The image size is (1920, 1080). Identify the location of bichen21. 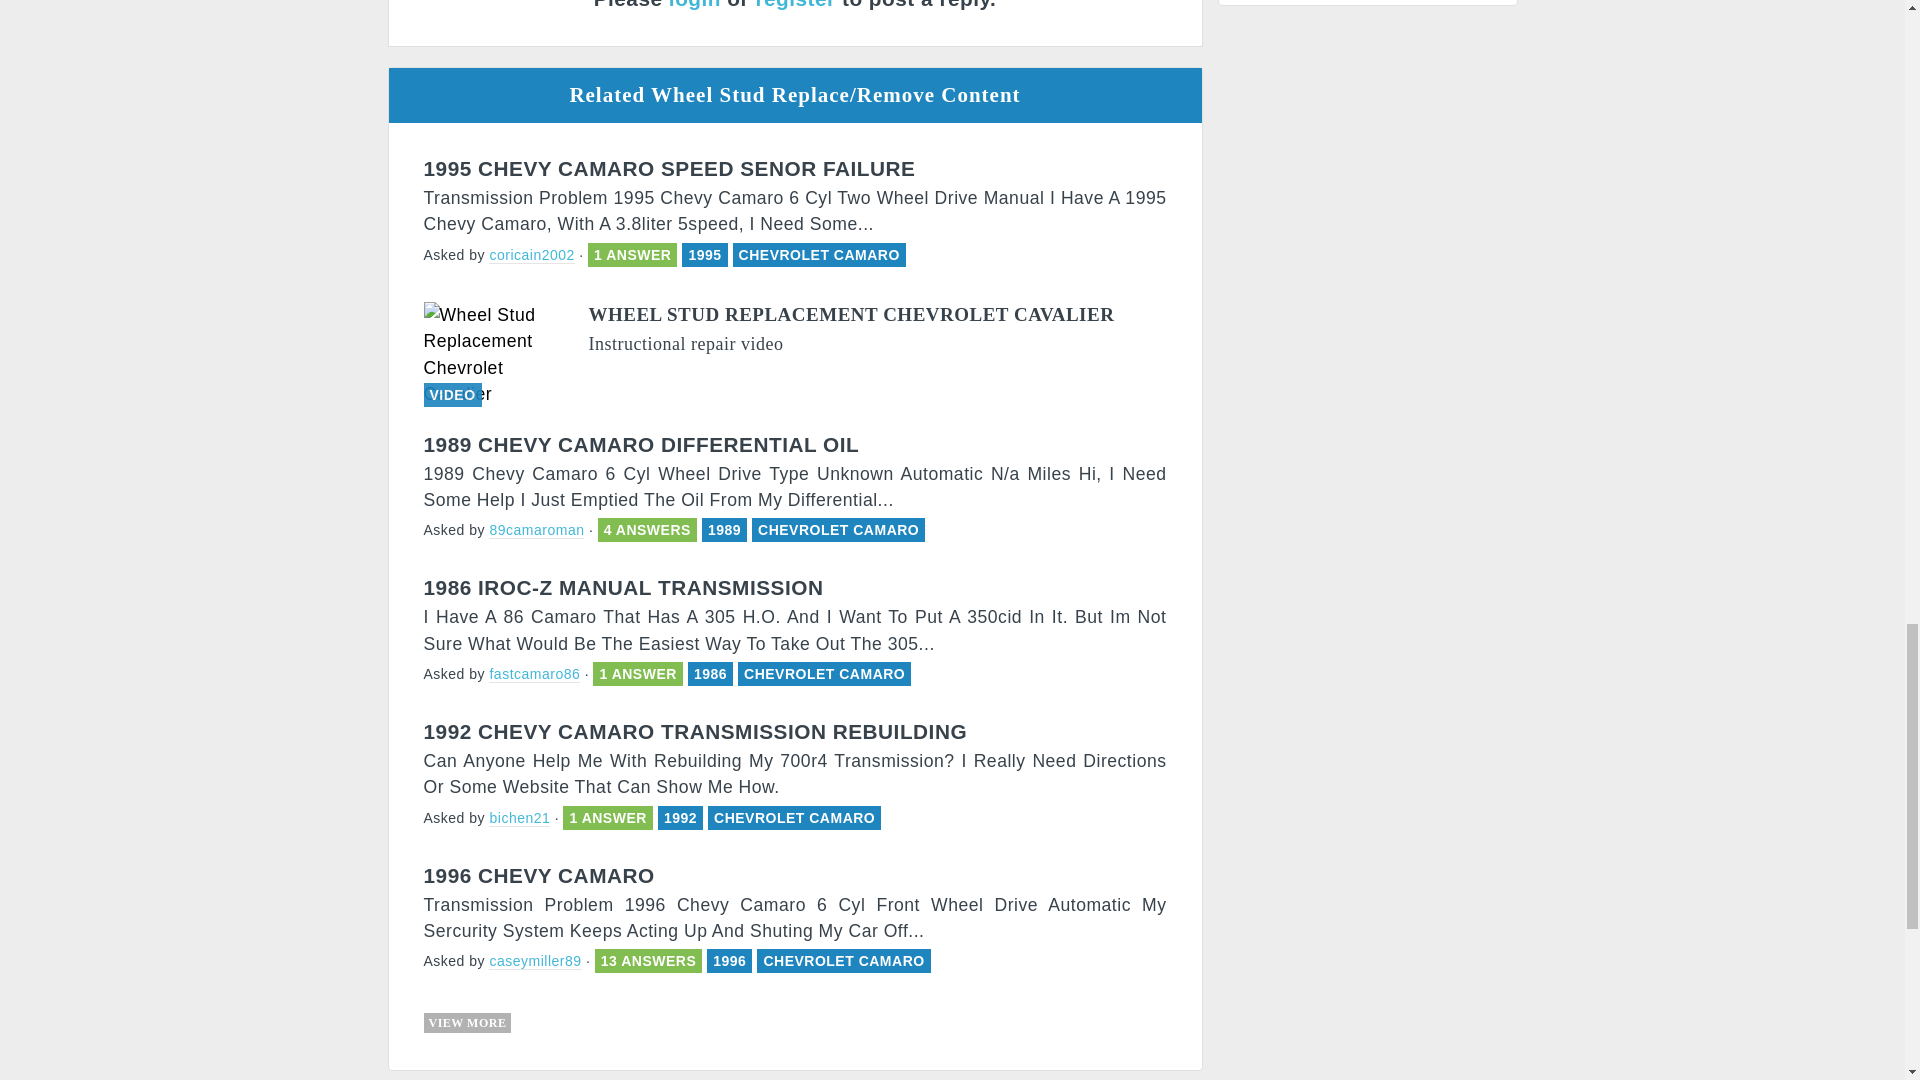
(519, 818).